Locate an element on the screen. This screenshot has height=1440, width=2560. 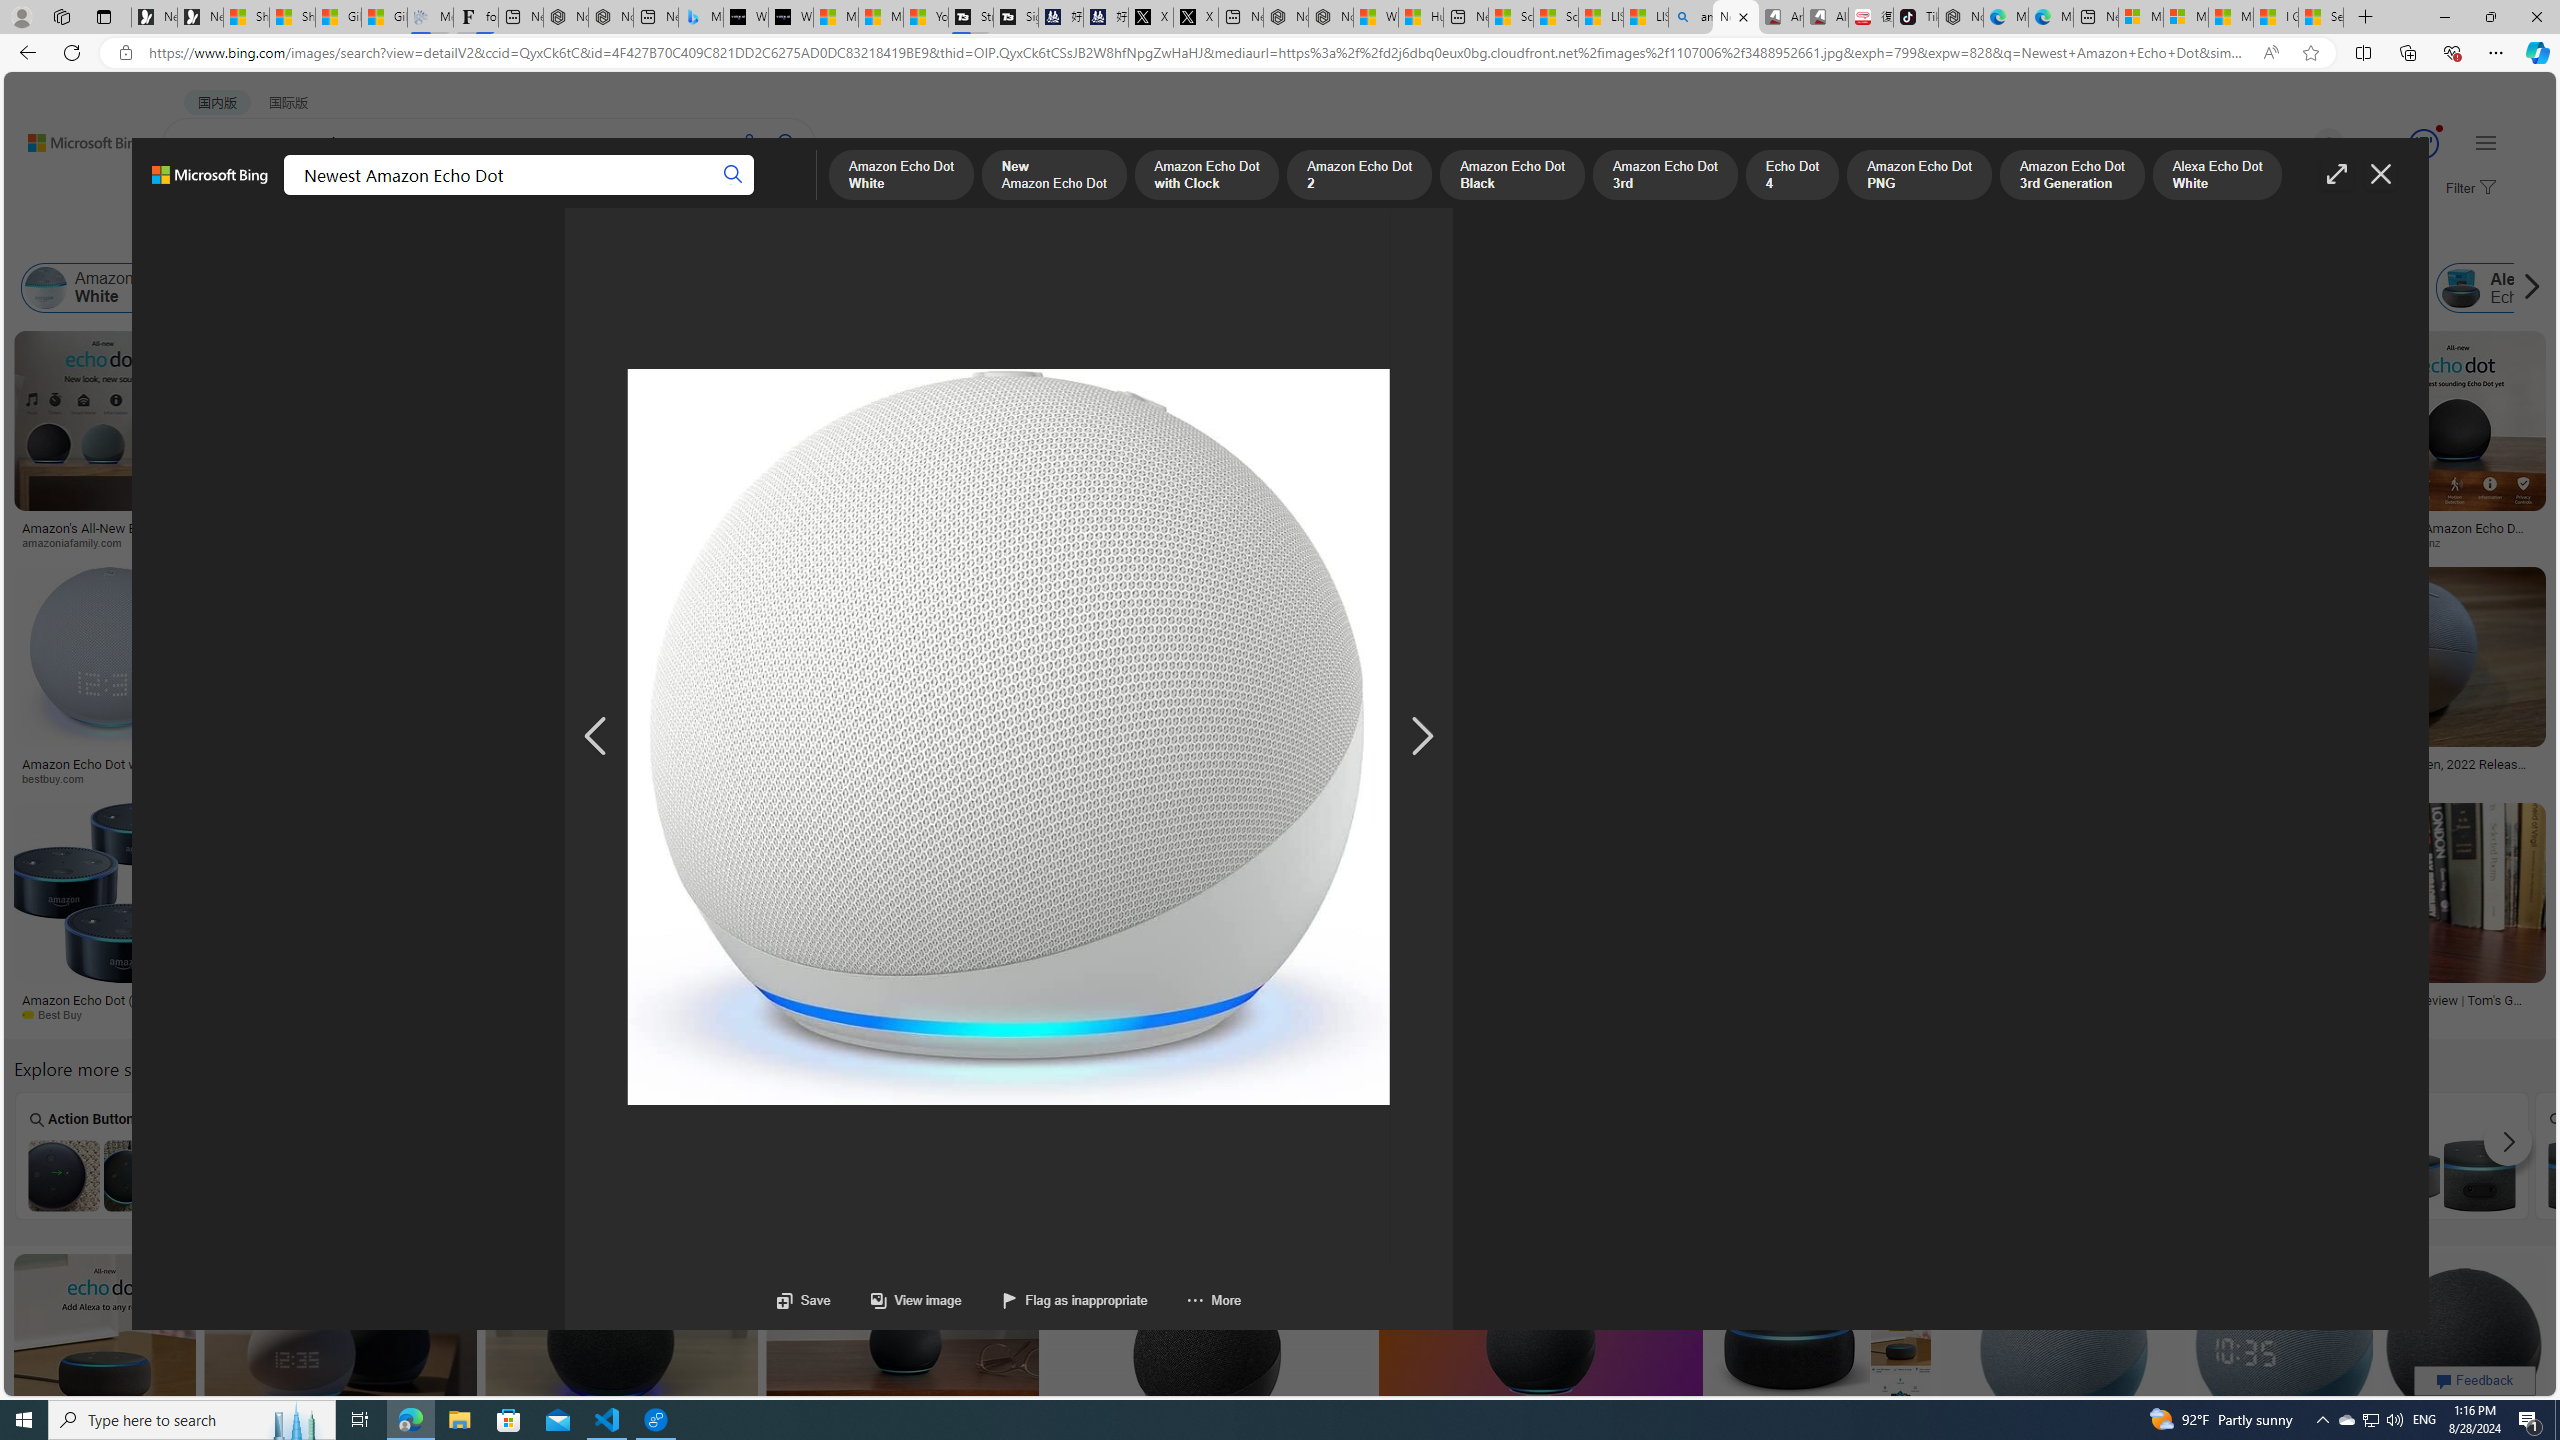
Review: Amazon Echo Dot (5th Gen-2022 edition) is located at coordinates (591, 528).